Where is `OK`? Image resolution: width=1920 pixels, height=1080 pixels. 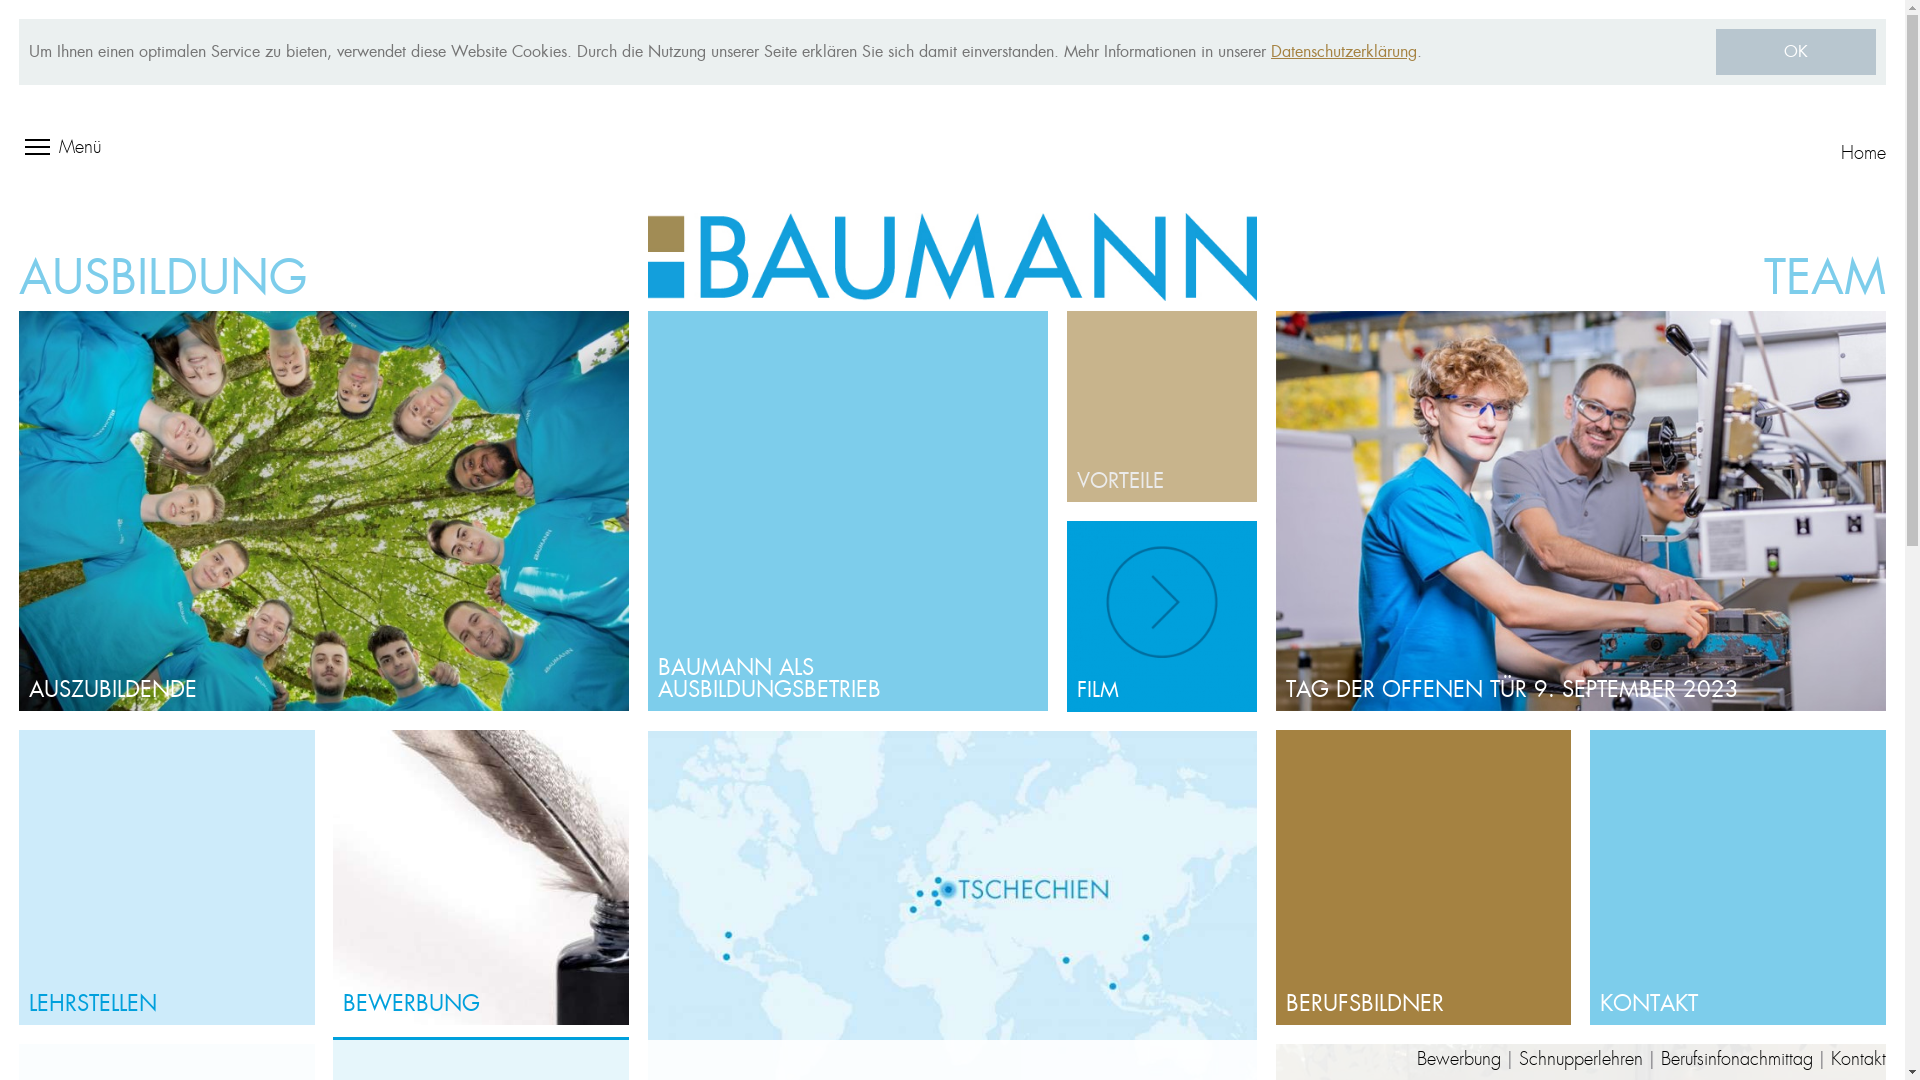 OK is located at coordinates (1796, 52).